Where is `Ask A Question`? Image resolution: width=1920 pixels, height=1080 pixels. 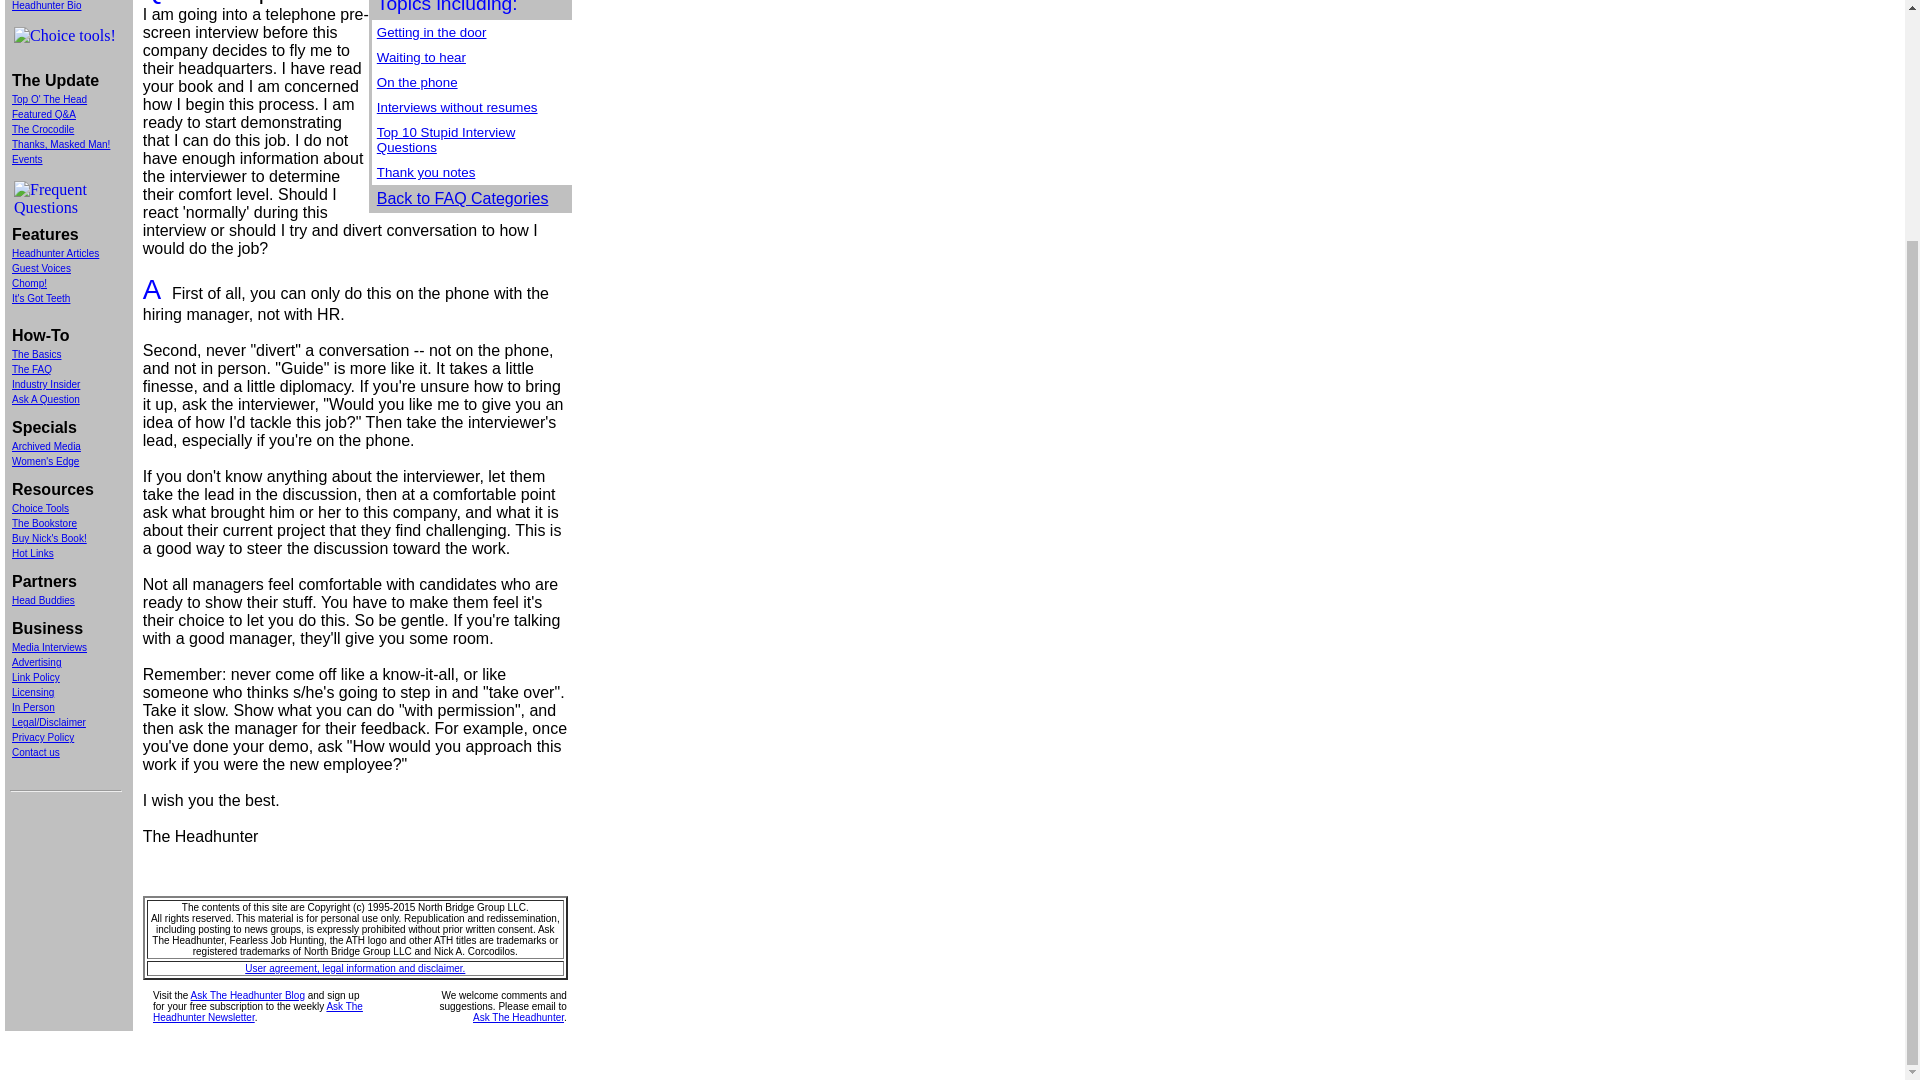 Ask A Question is located at coordinates (46, 400).